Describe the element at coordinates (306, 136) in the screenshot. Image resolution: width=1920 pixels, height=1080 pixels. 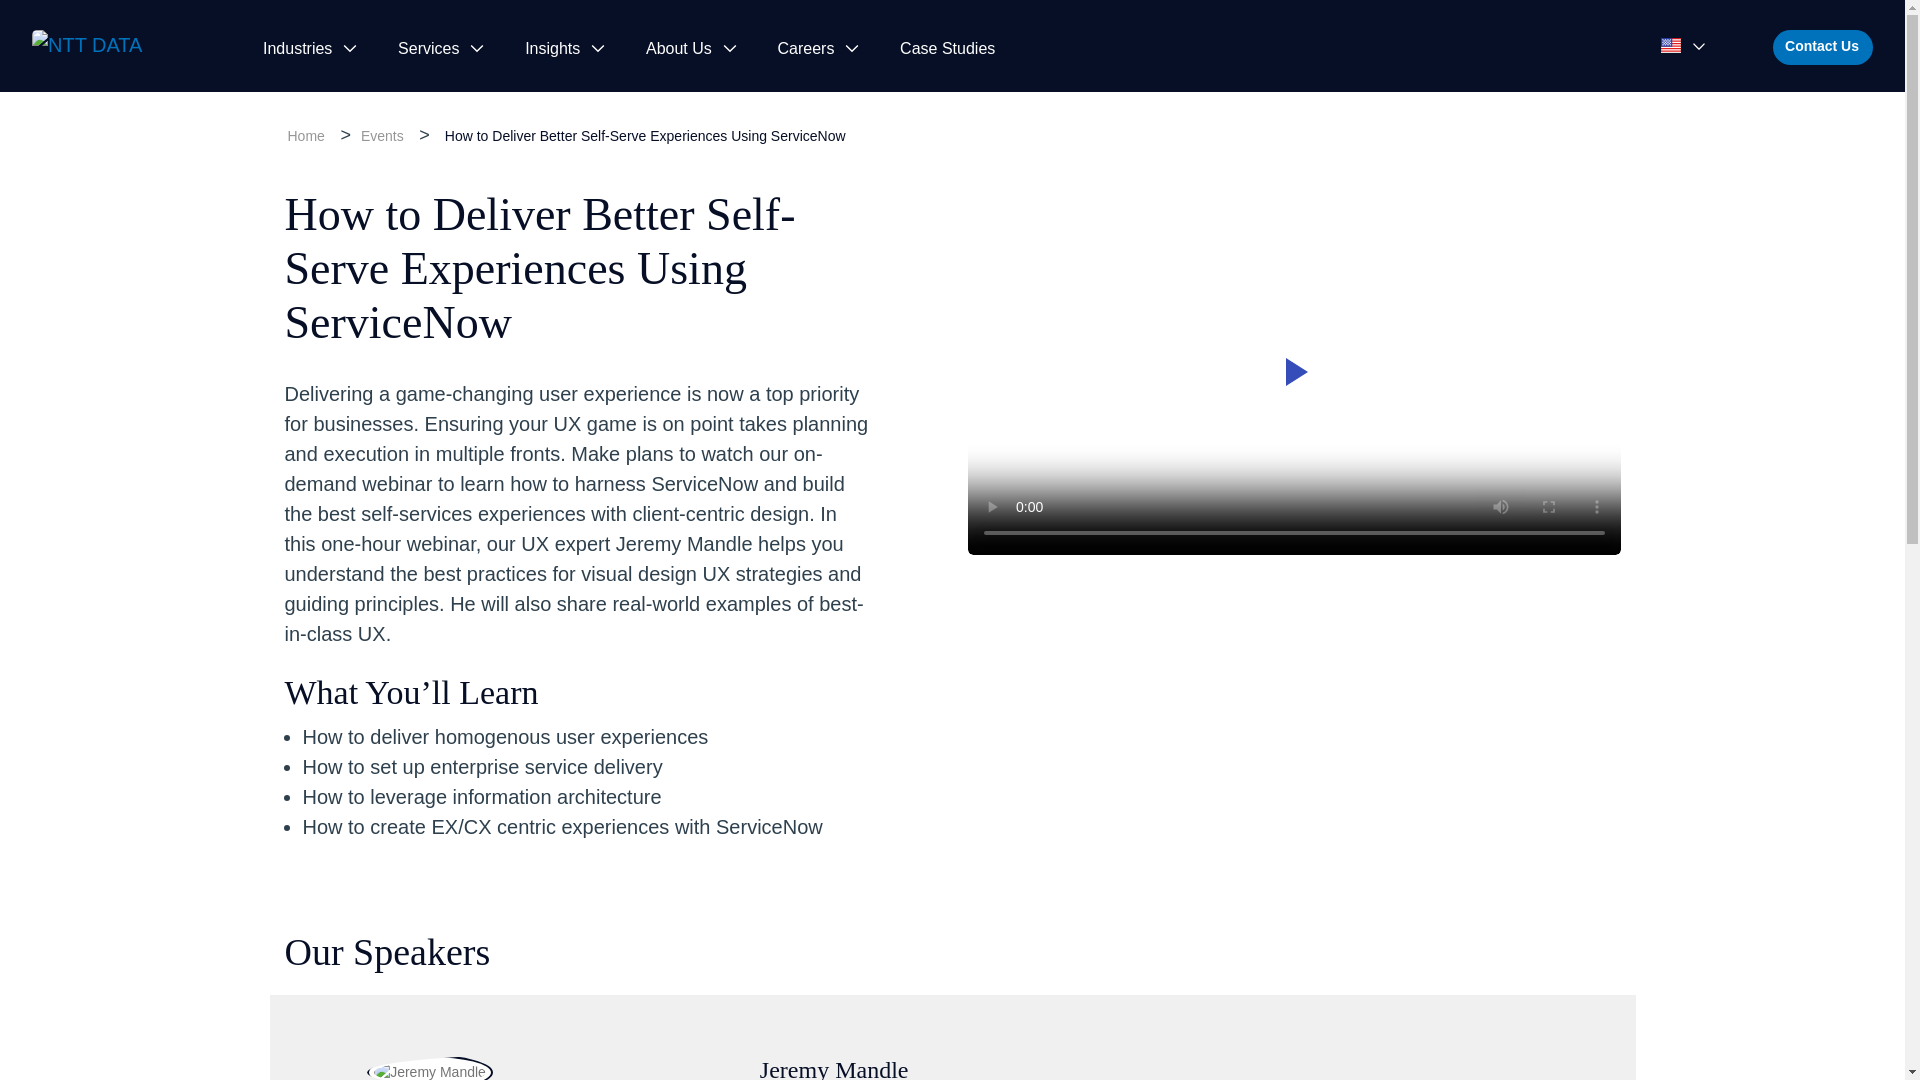
I see `Home` at that location.